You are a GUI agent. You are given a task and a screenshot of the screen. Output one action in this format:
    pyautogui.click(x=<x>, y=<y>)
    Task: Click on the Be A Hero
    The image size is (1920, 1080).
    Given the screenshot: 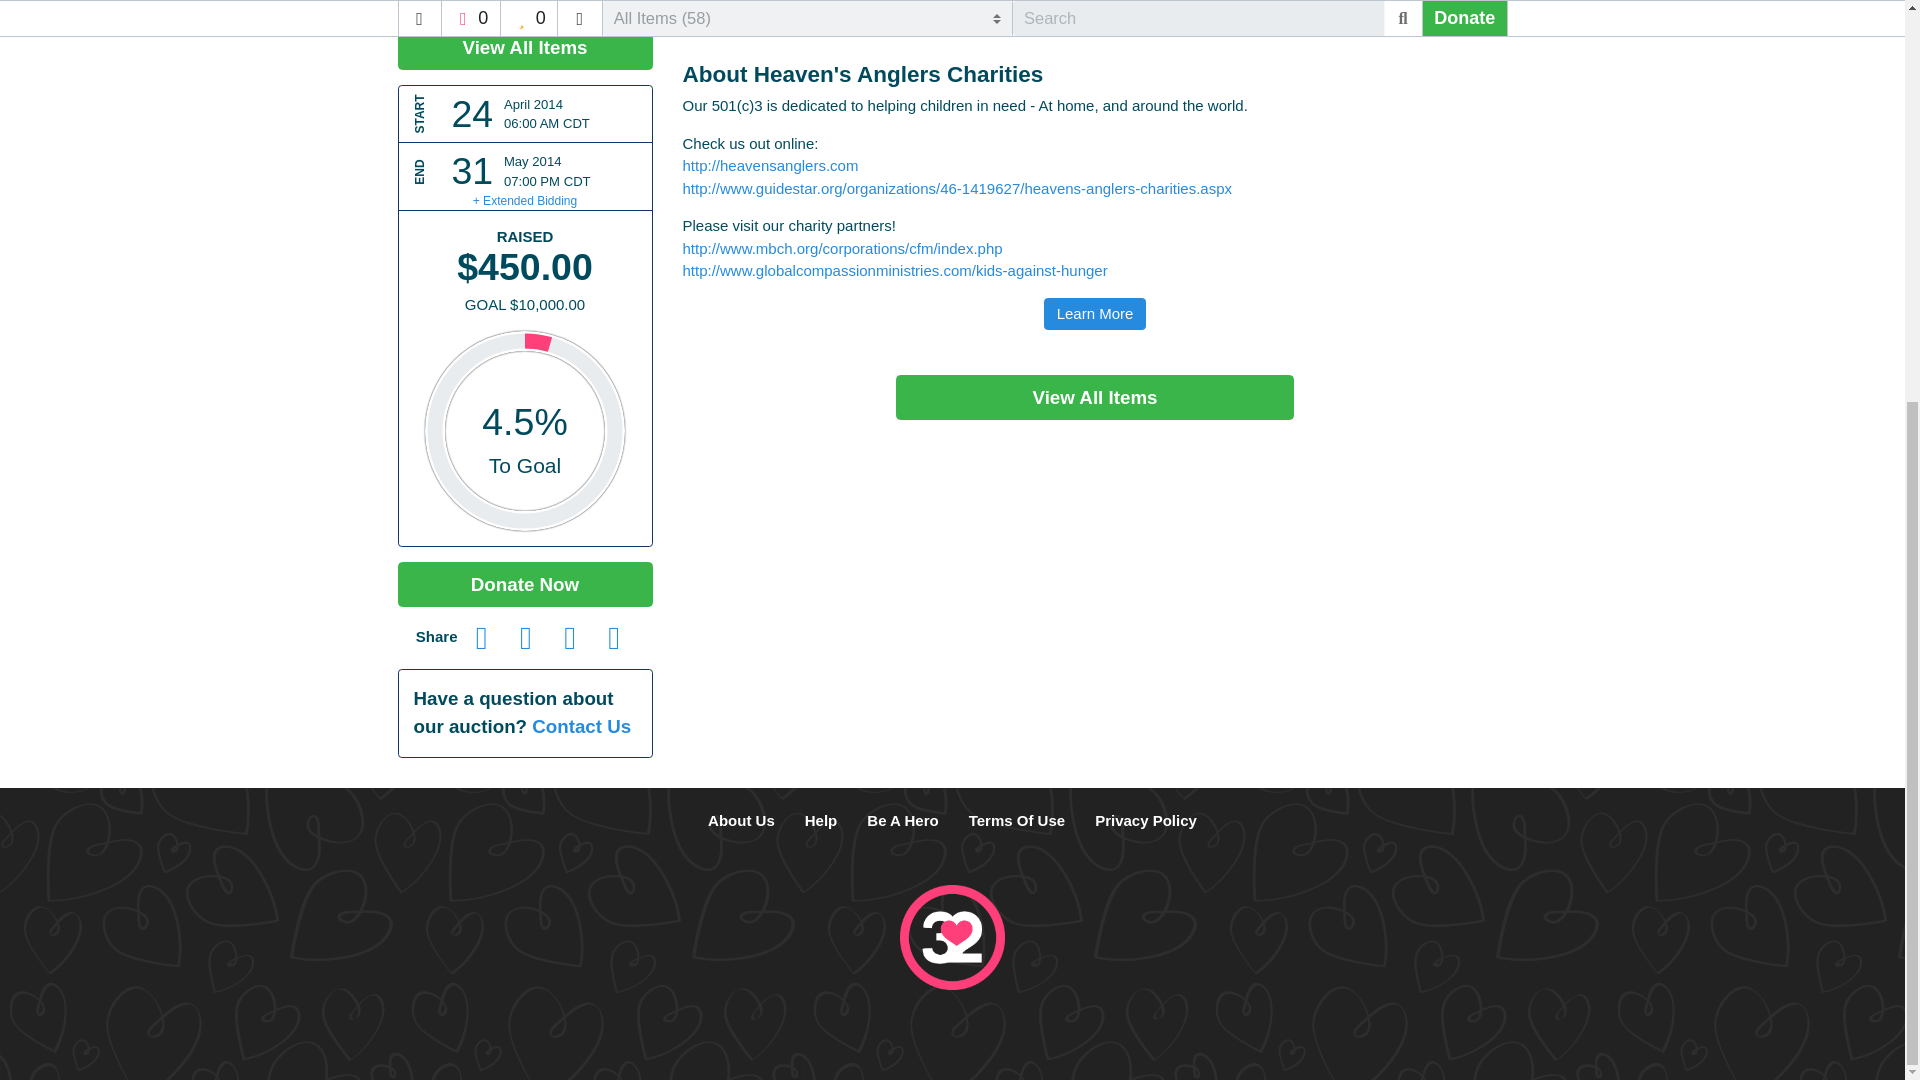 What is the action you would take?
    pyautogui.click(x=902, y=822)
    